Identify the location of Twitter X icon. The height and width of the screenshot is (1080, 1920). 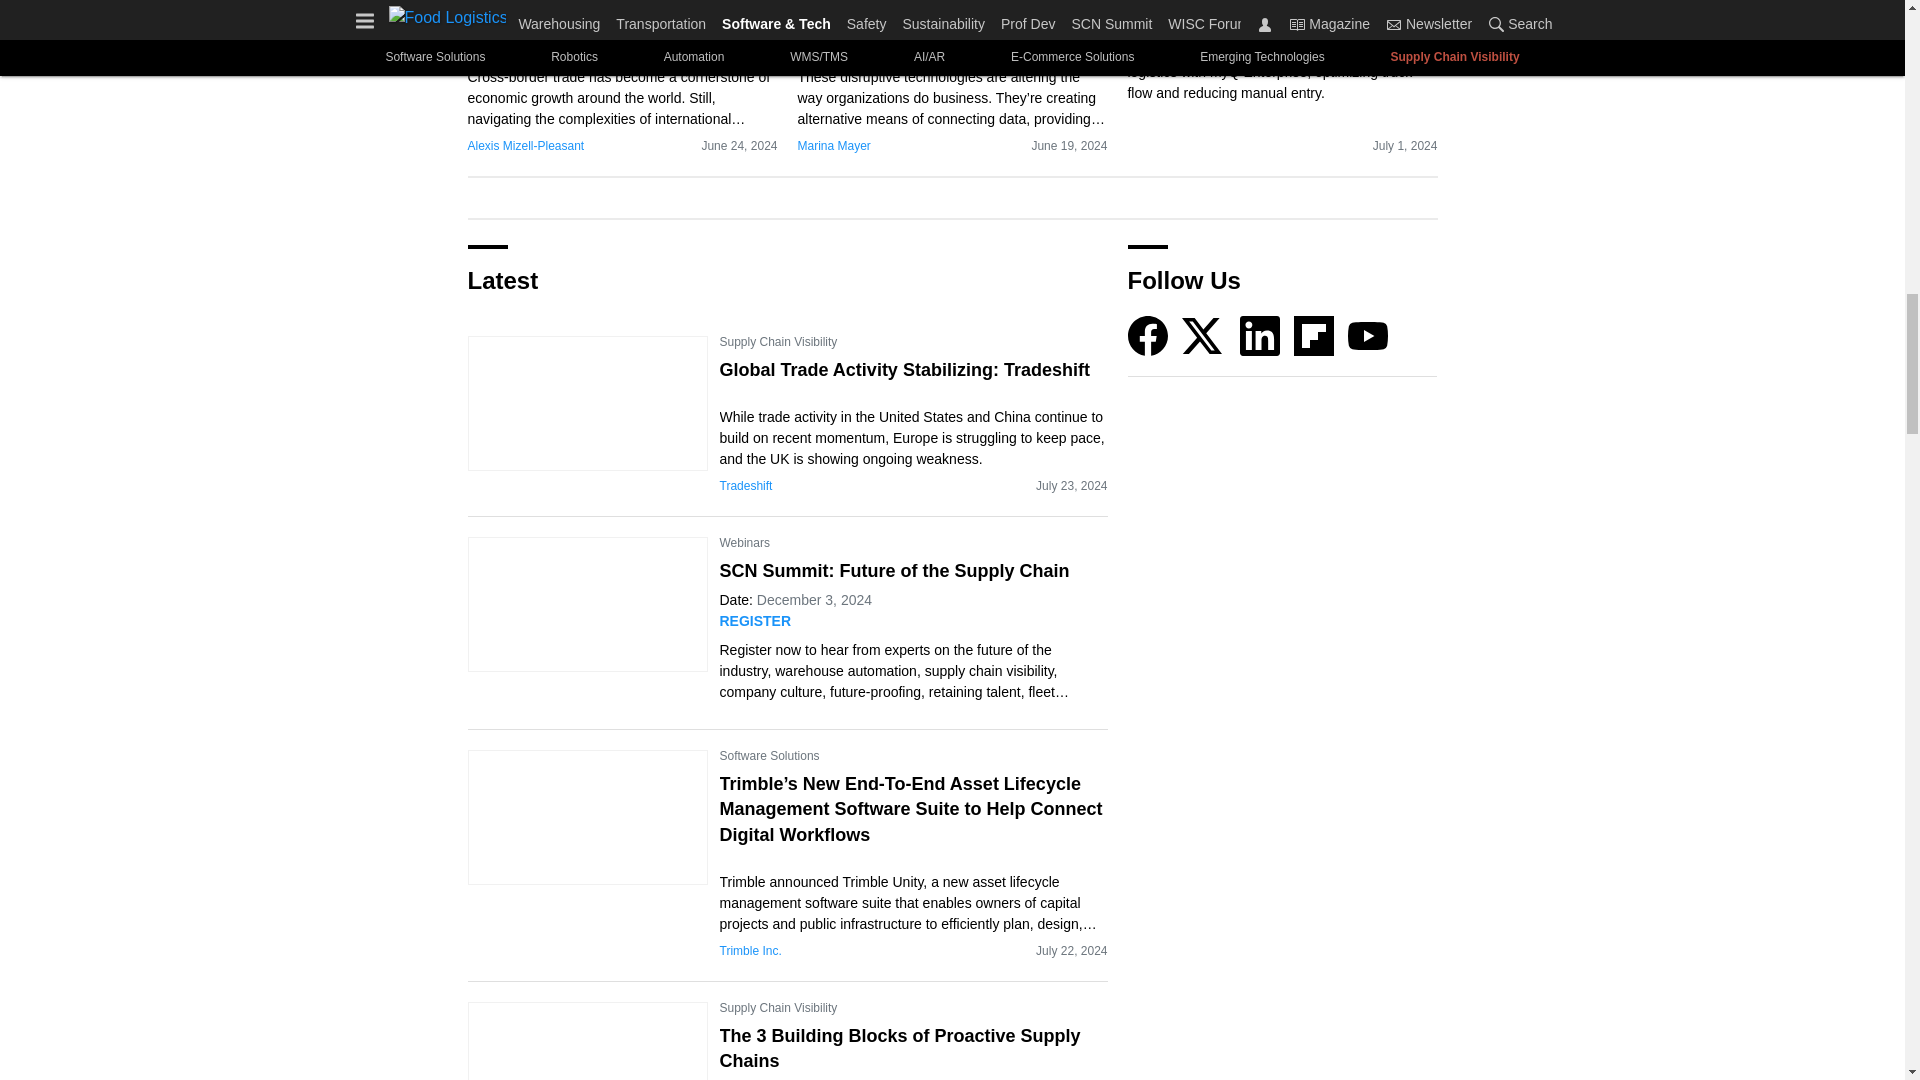
(1202, 336).